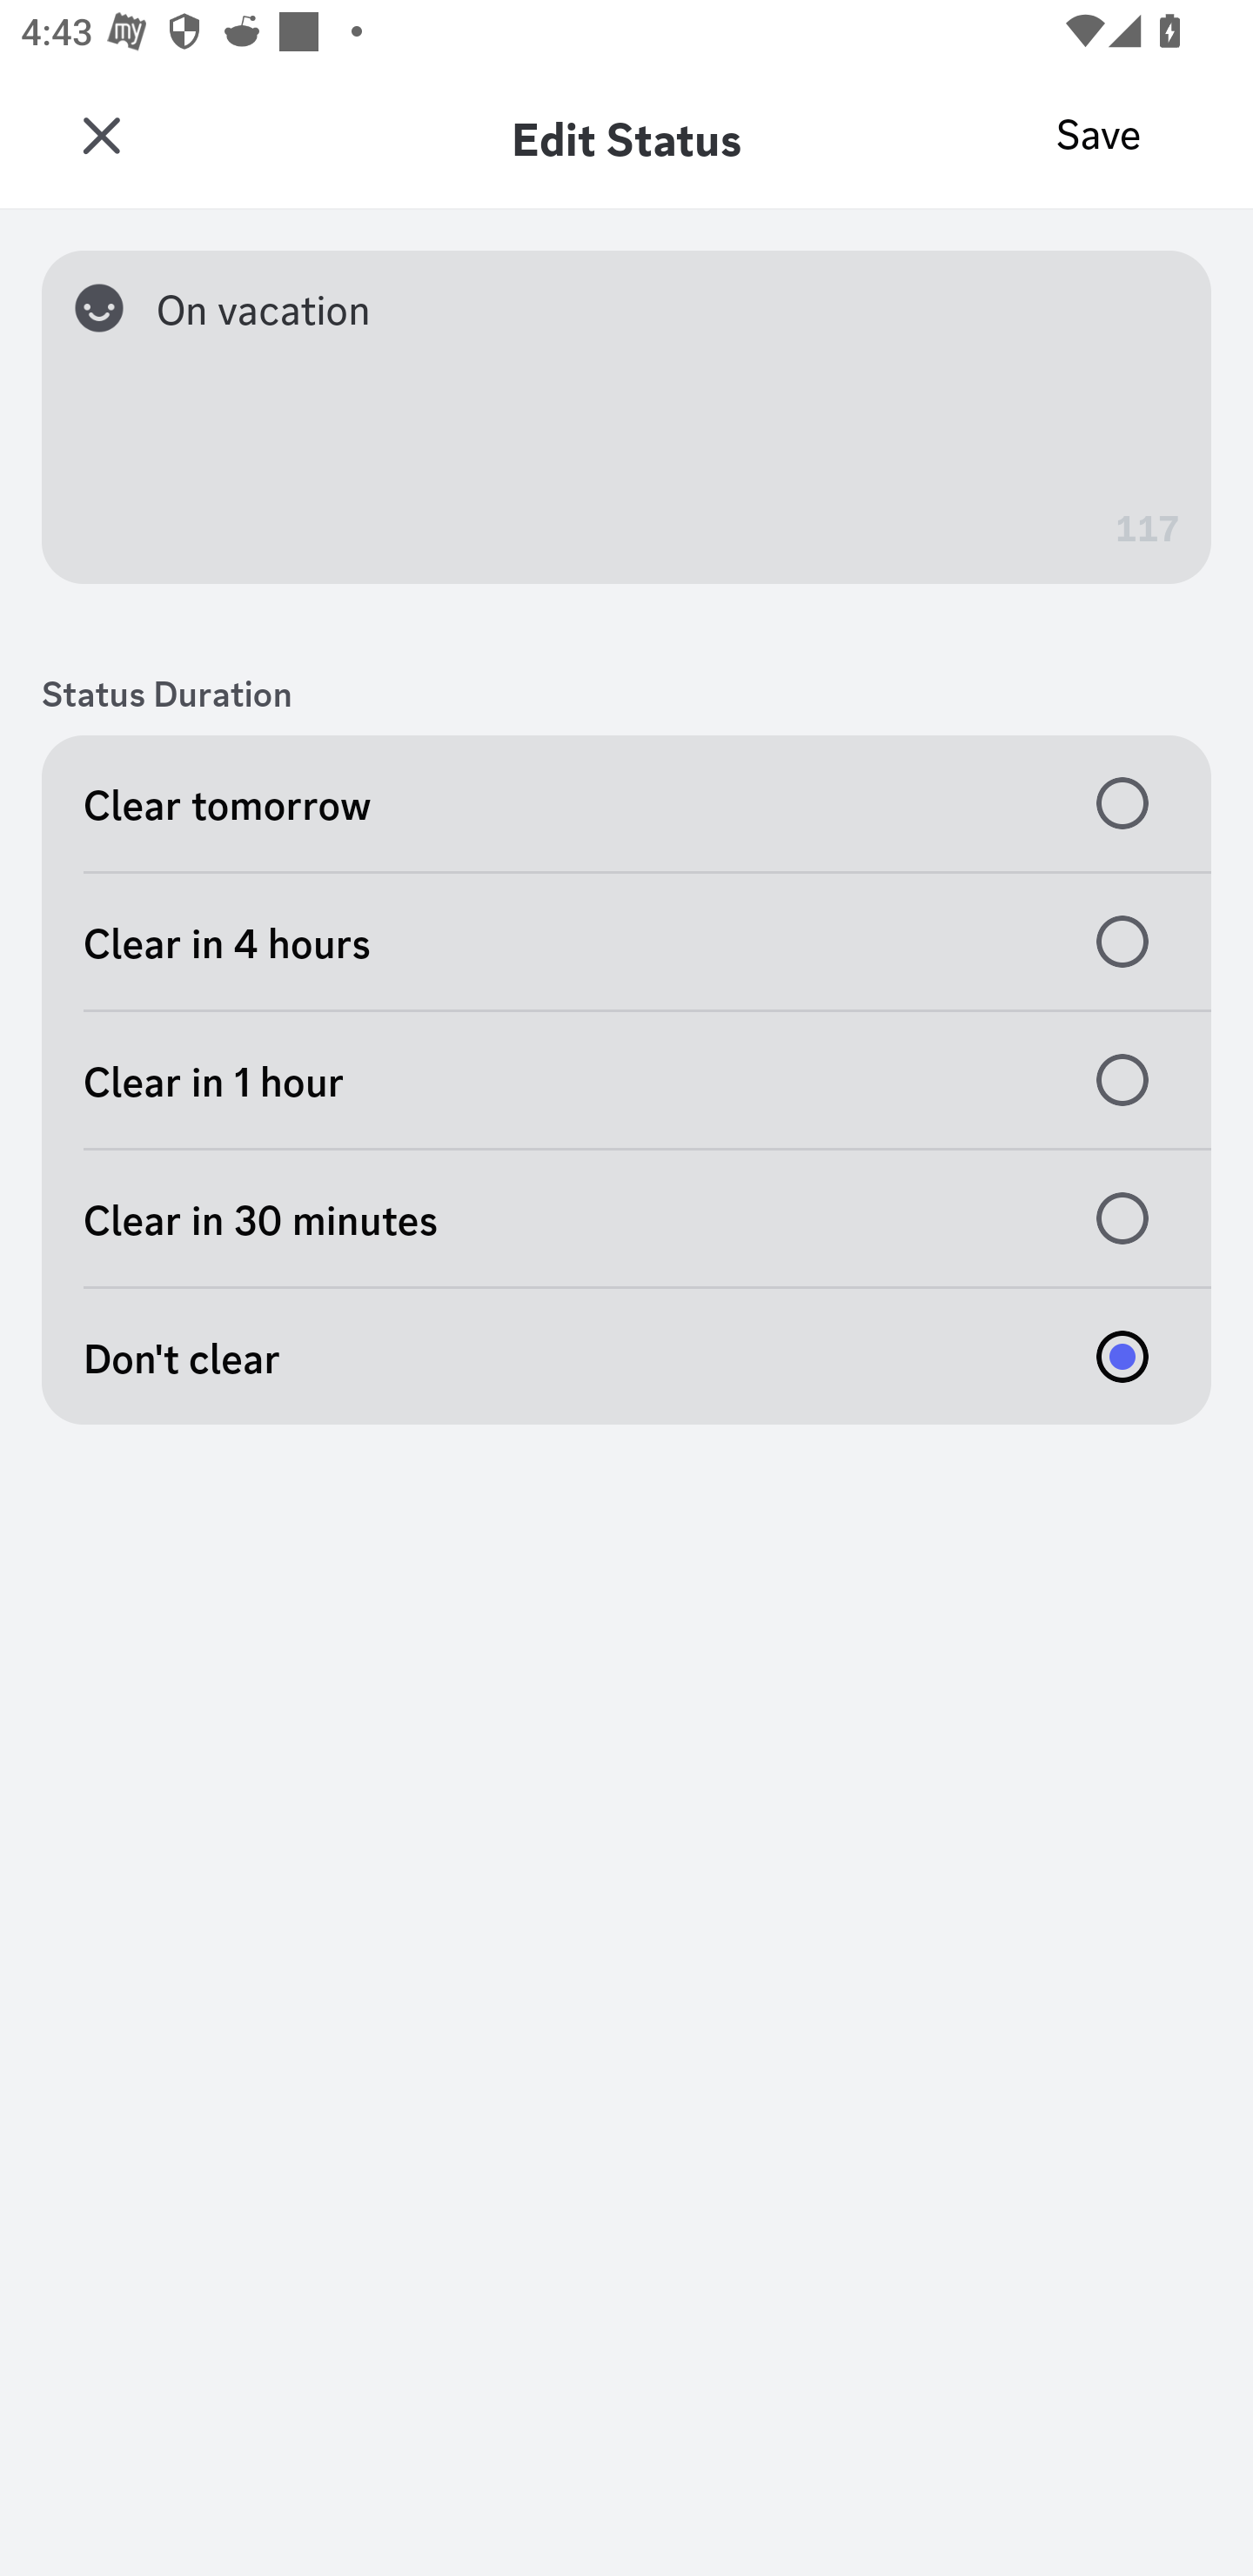  I want to click on Close, so click(101, 136).